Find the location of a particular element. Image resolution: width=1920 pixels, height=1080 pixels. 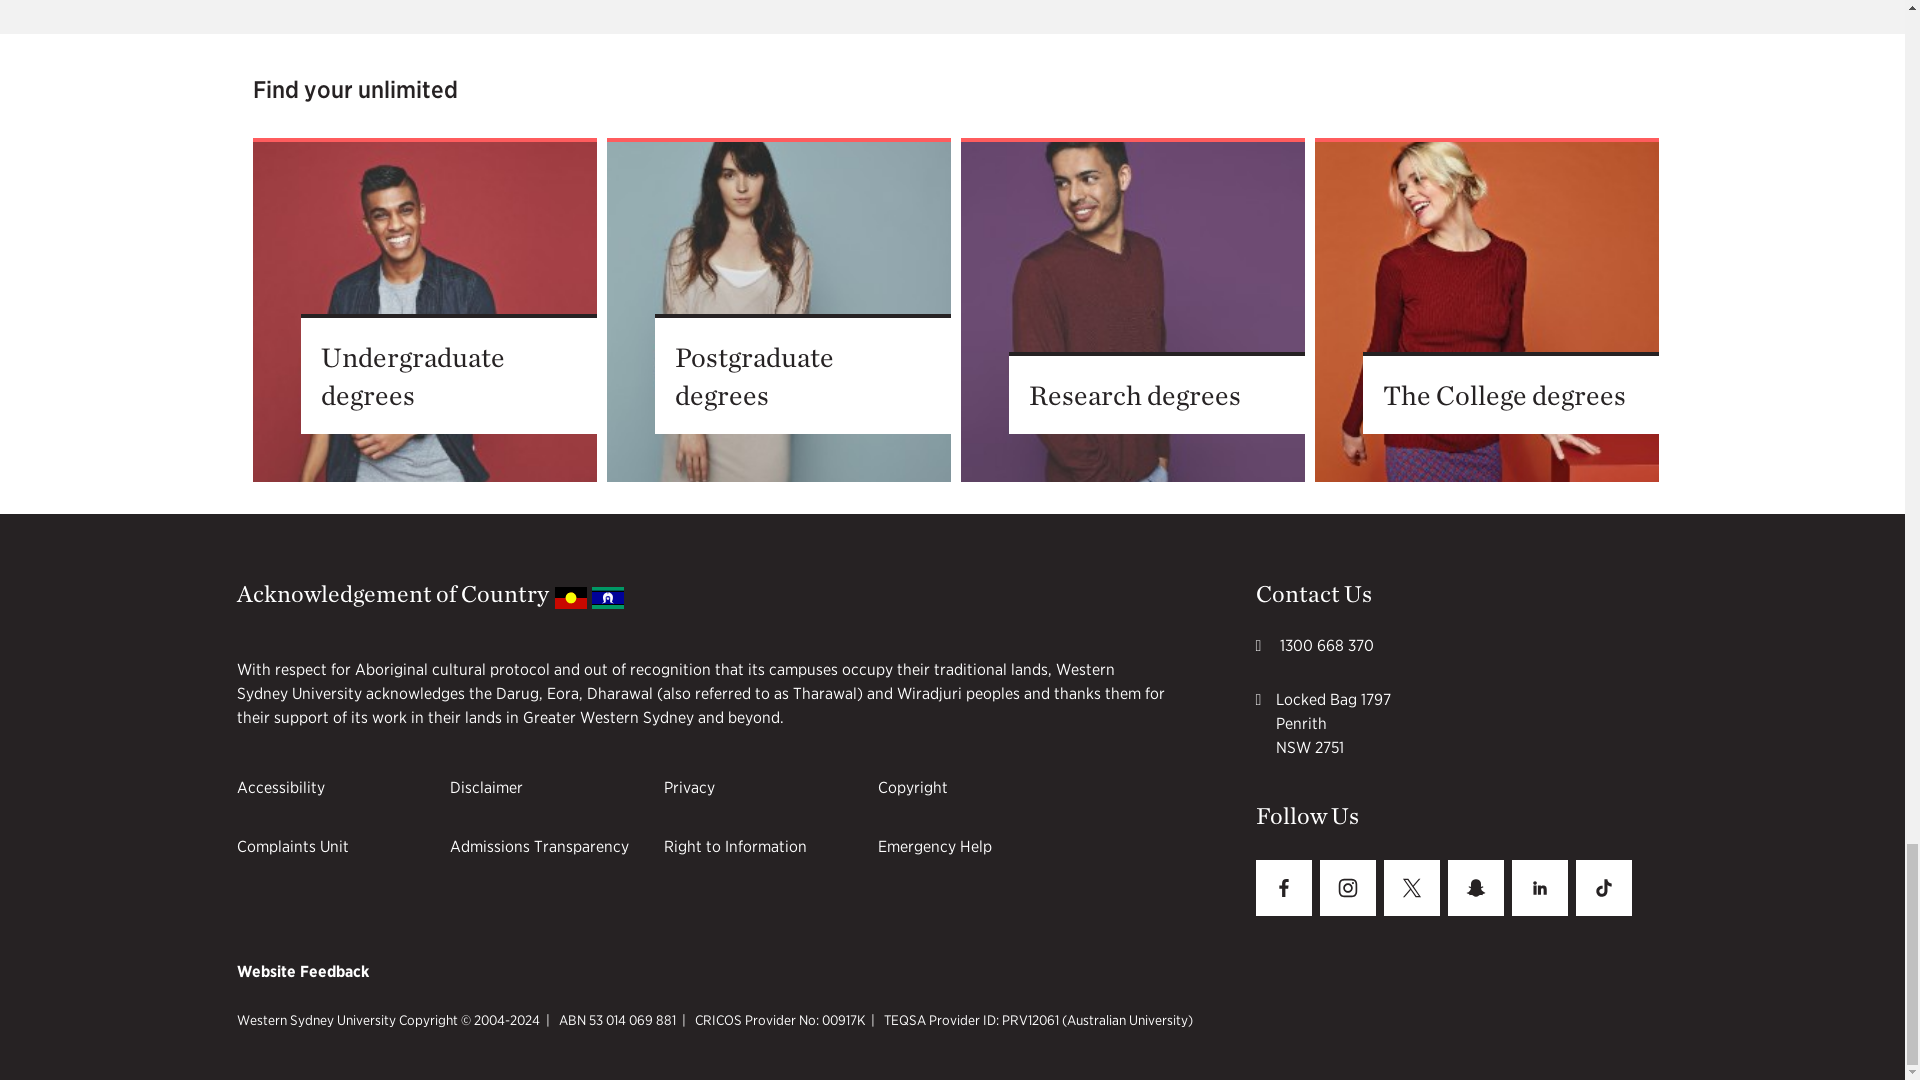

The College degrees is located at coordinates (1486, 310).